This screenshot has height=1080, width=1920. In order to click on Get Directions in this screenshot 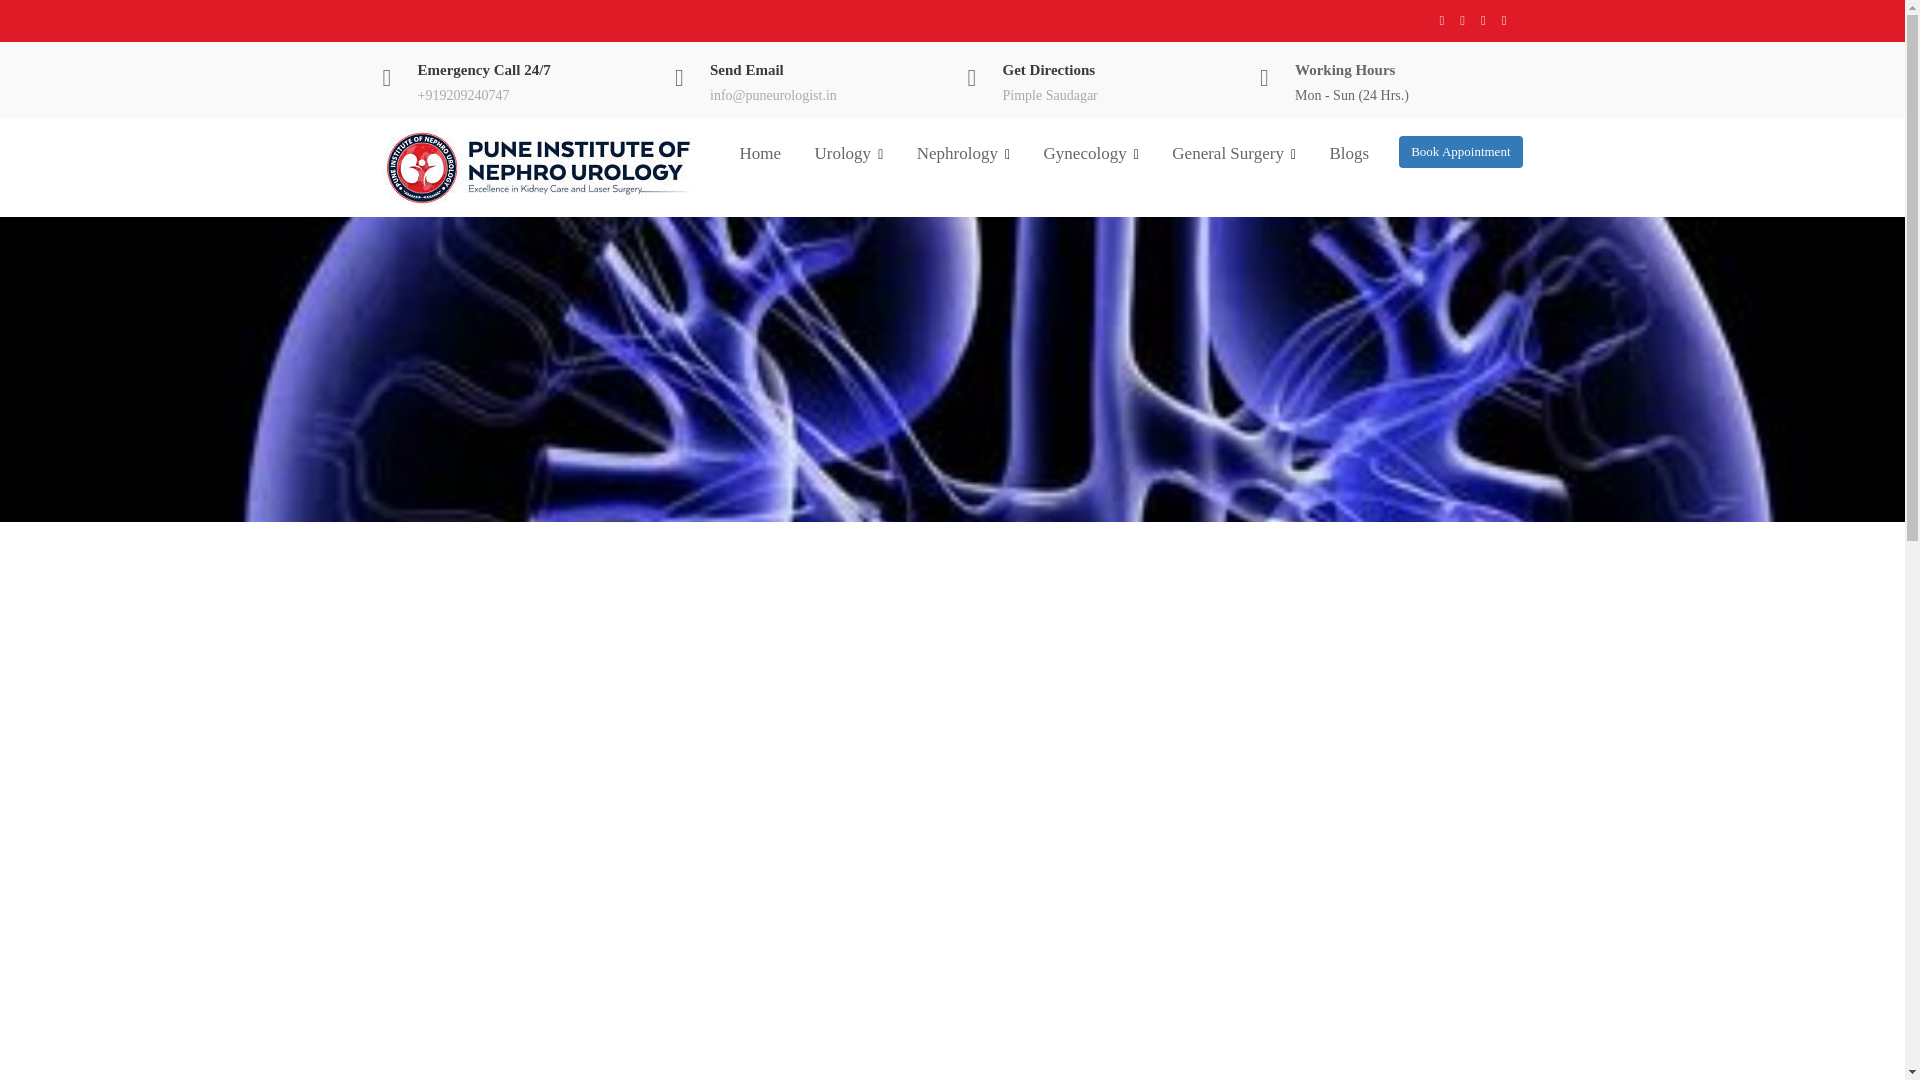, I will do `click(1048, 69)`.